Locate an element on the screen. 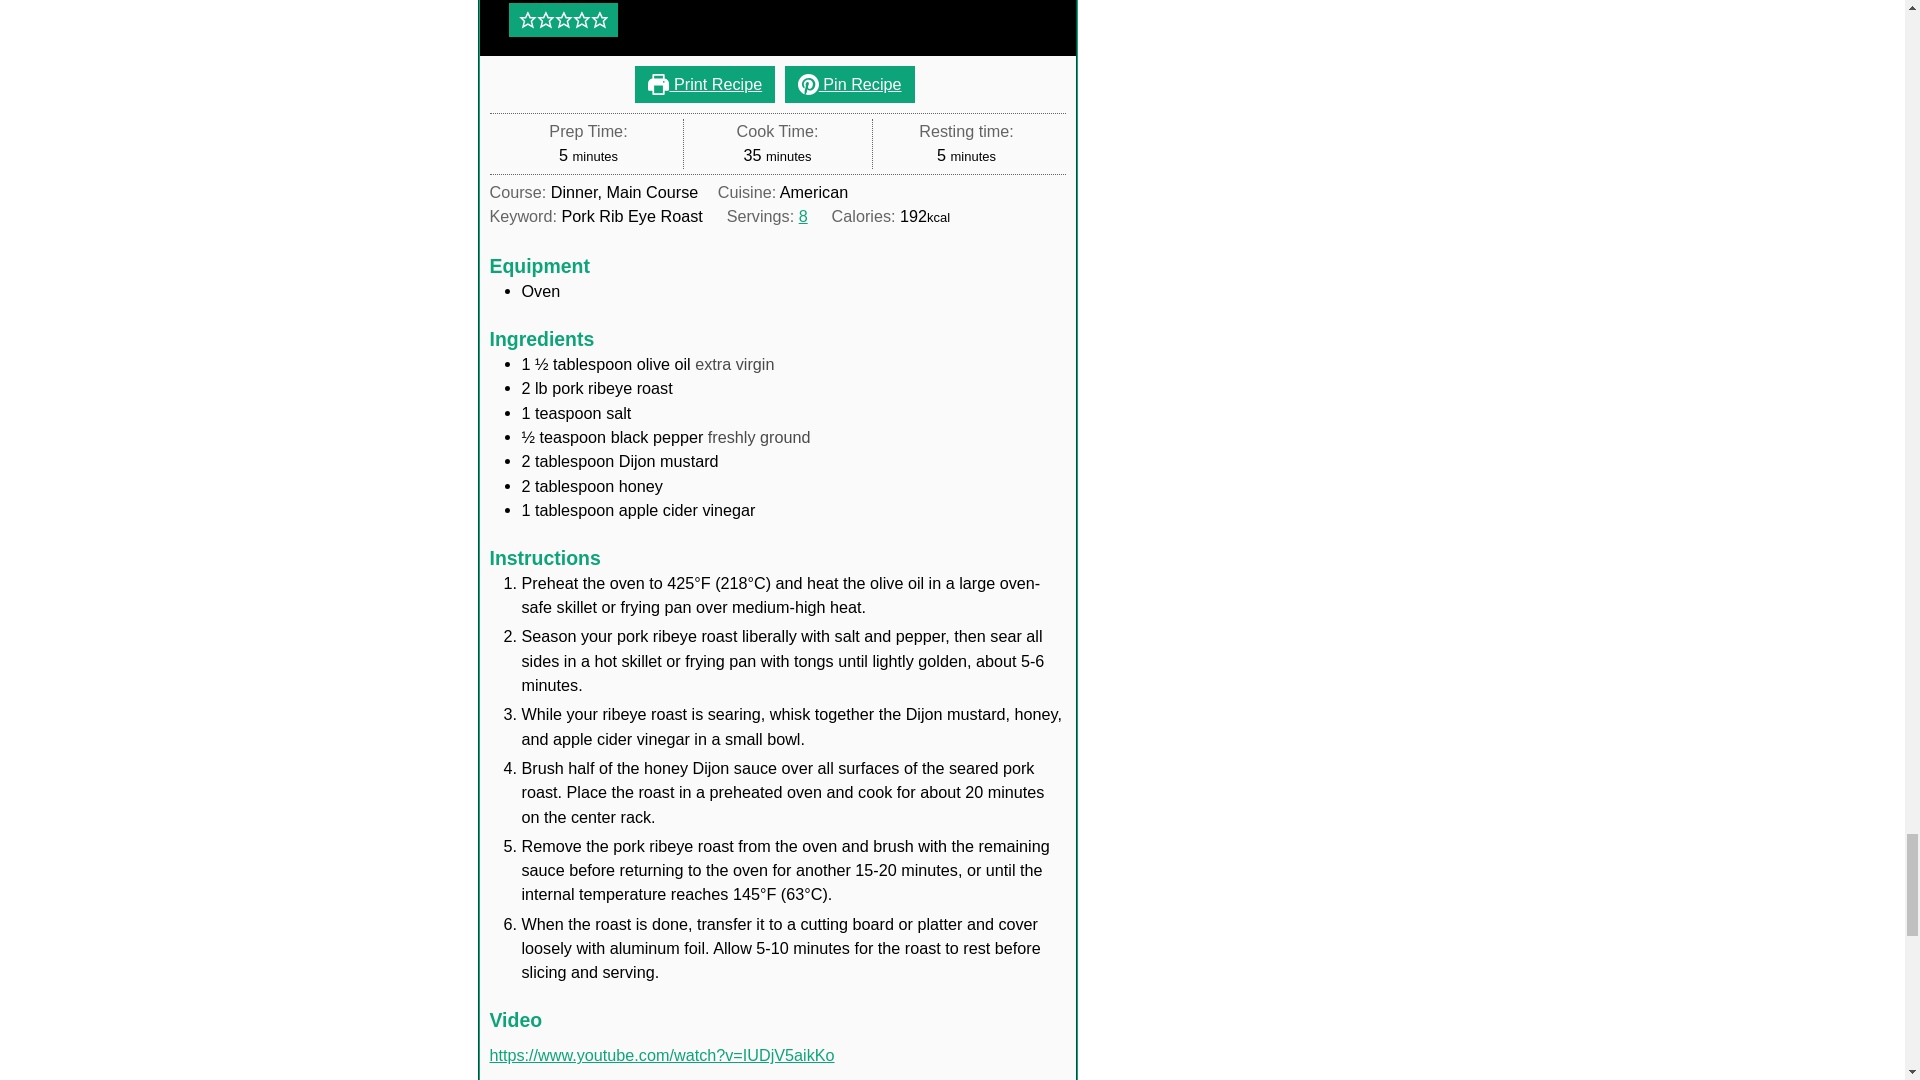 The width and height of the screenshot is (1920, 1080). Print Recipe is located at coordinates (705, 83).